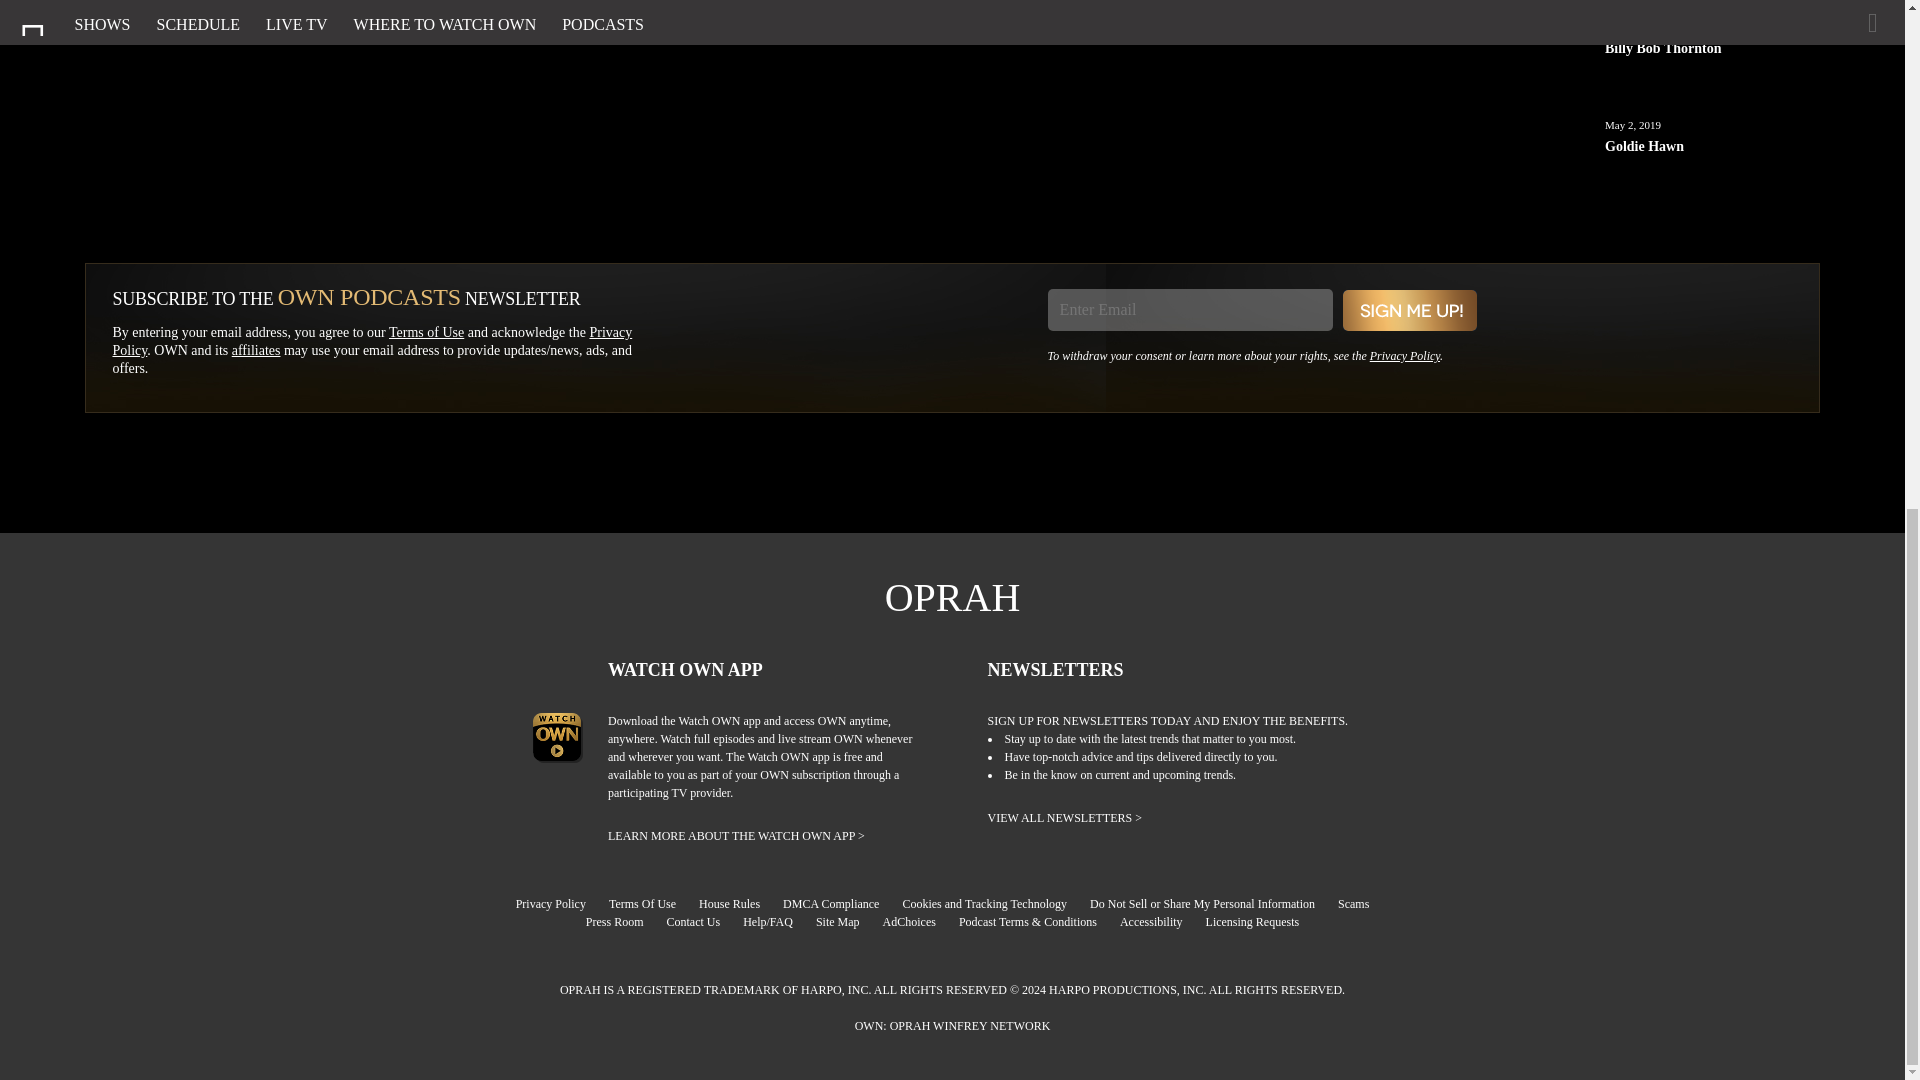  I want to click on Diahann Carroll, so click(1712, 8).